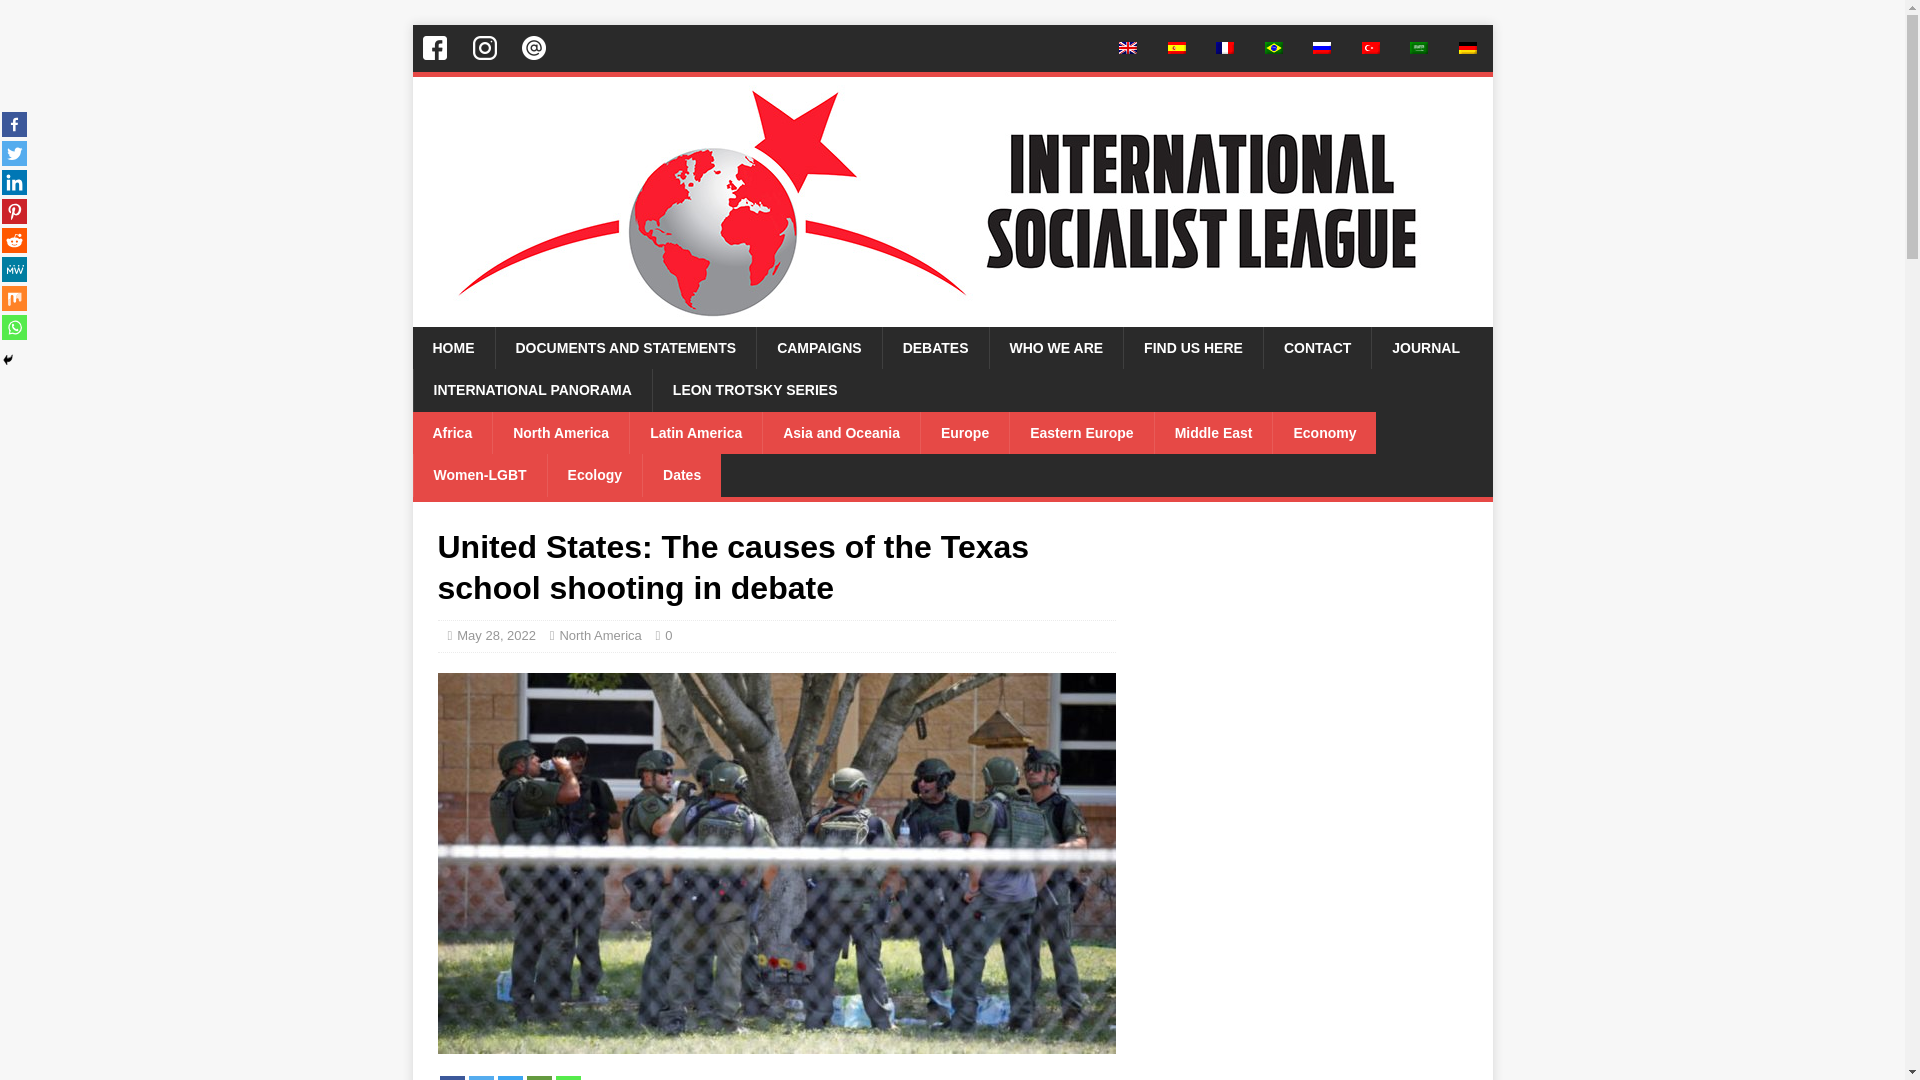  Describe the element at coordinates (538, 1078) in the screenshot. I see `Email` at that location.